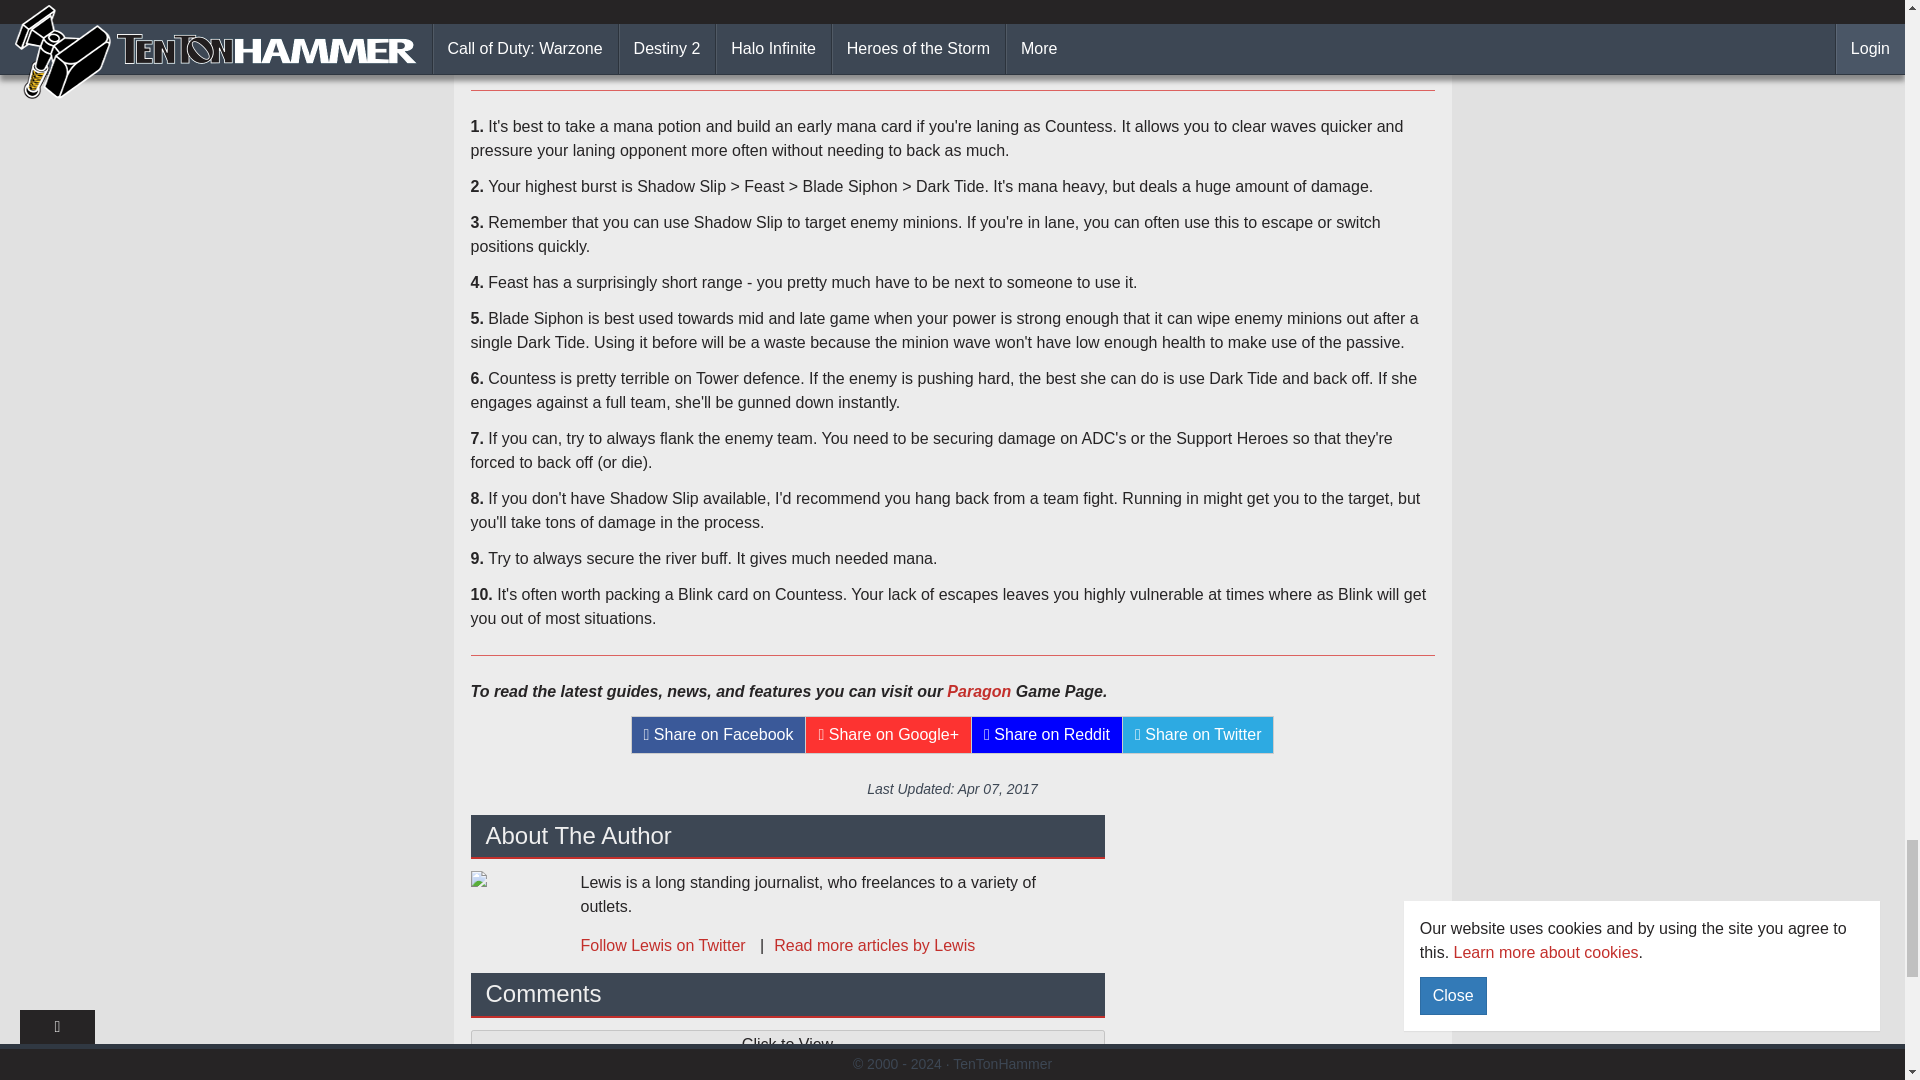 The width and height of the screenshot is (1920, 1080). What do you see at coordinates (664, 945) in the screenshot?
I see `Follow Lewis on Twitter` at bounding box center [664, 945].